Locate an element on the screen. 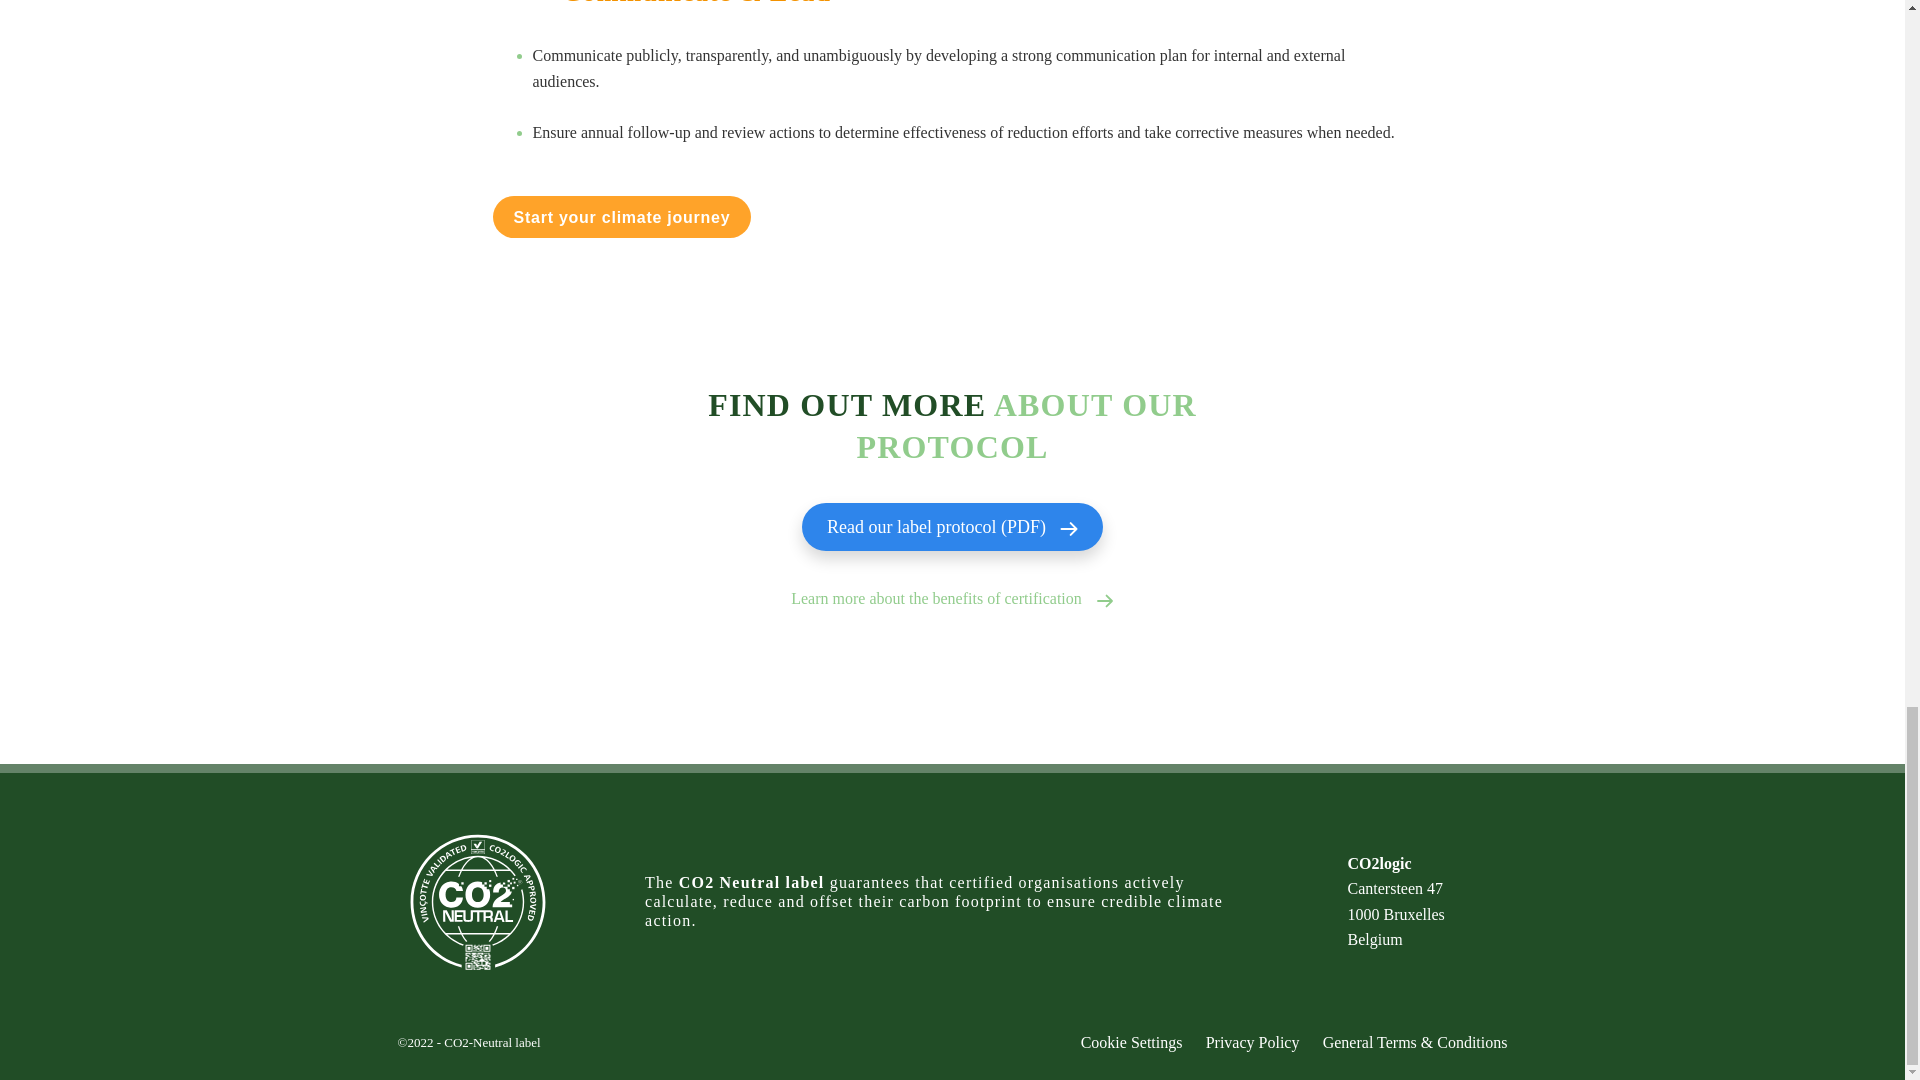 Image resolution: width=1920 pixels, height=1080 pixels. Learn more about the benefits of certification is located at coordinates (952, 598).